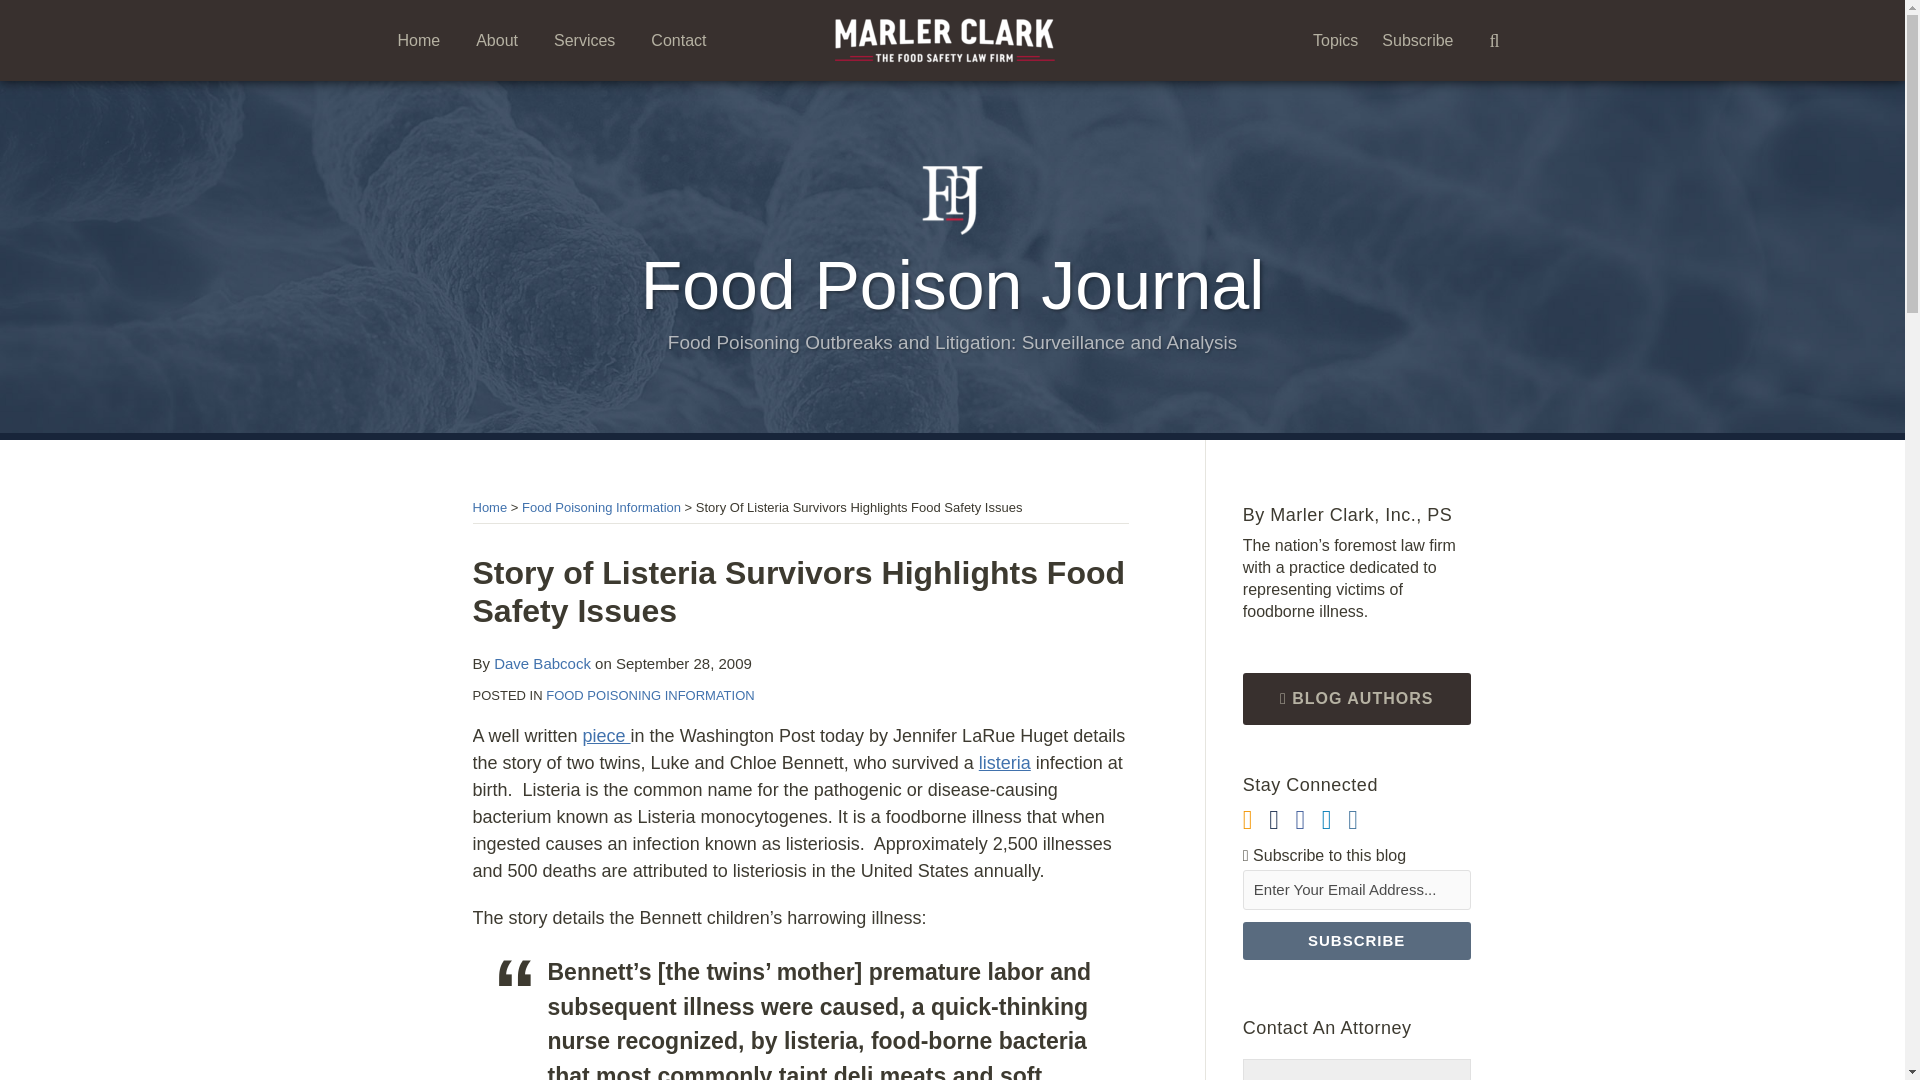 Image resolution: width=1920 pixels, height=1080 pixels. Describe the element at coordinates (607, 736) in the screenshot. I see `piece` at that location.